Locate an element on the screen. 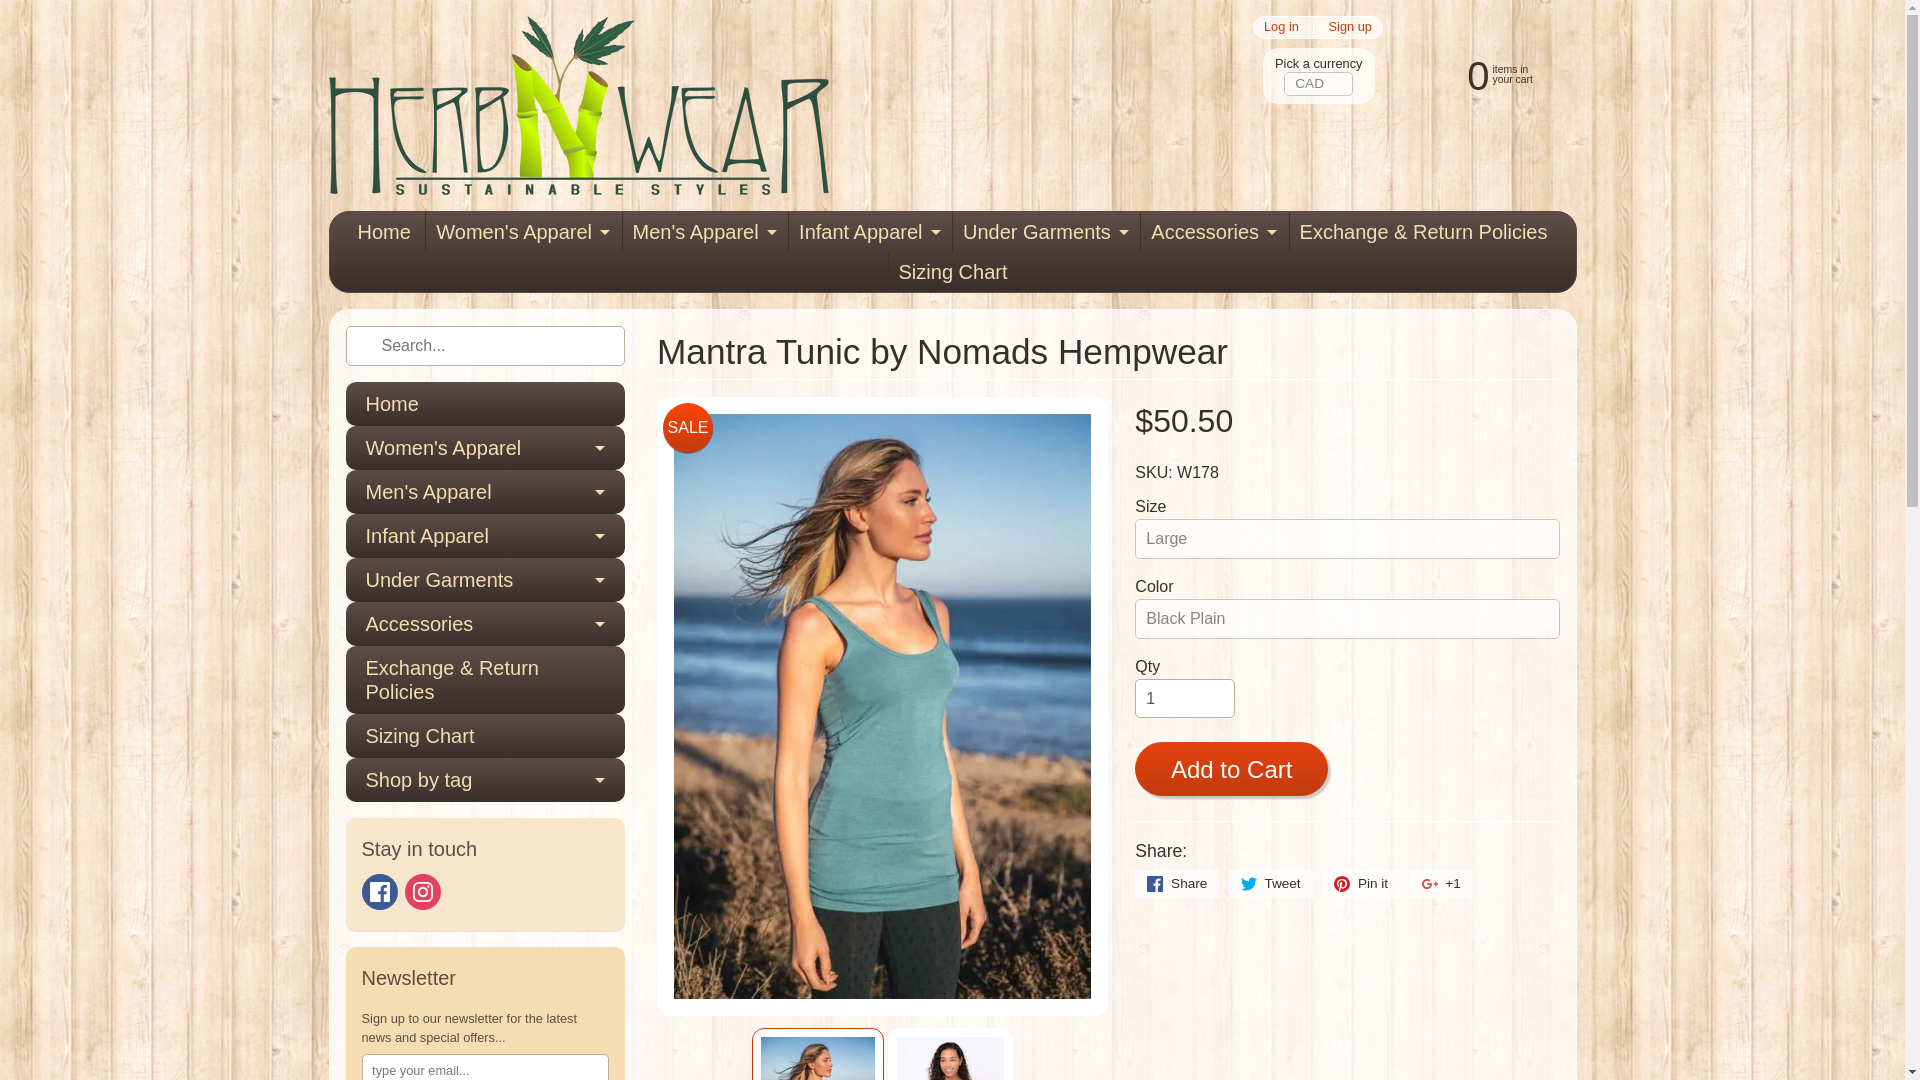 This screenshot has width=1920, height=1080. Instagram is located at coordinates (1480, 74).